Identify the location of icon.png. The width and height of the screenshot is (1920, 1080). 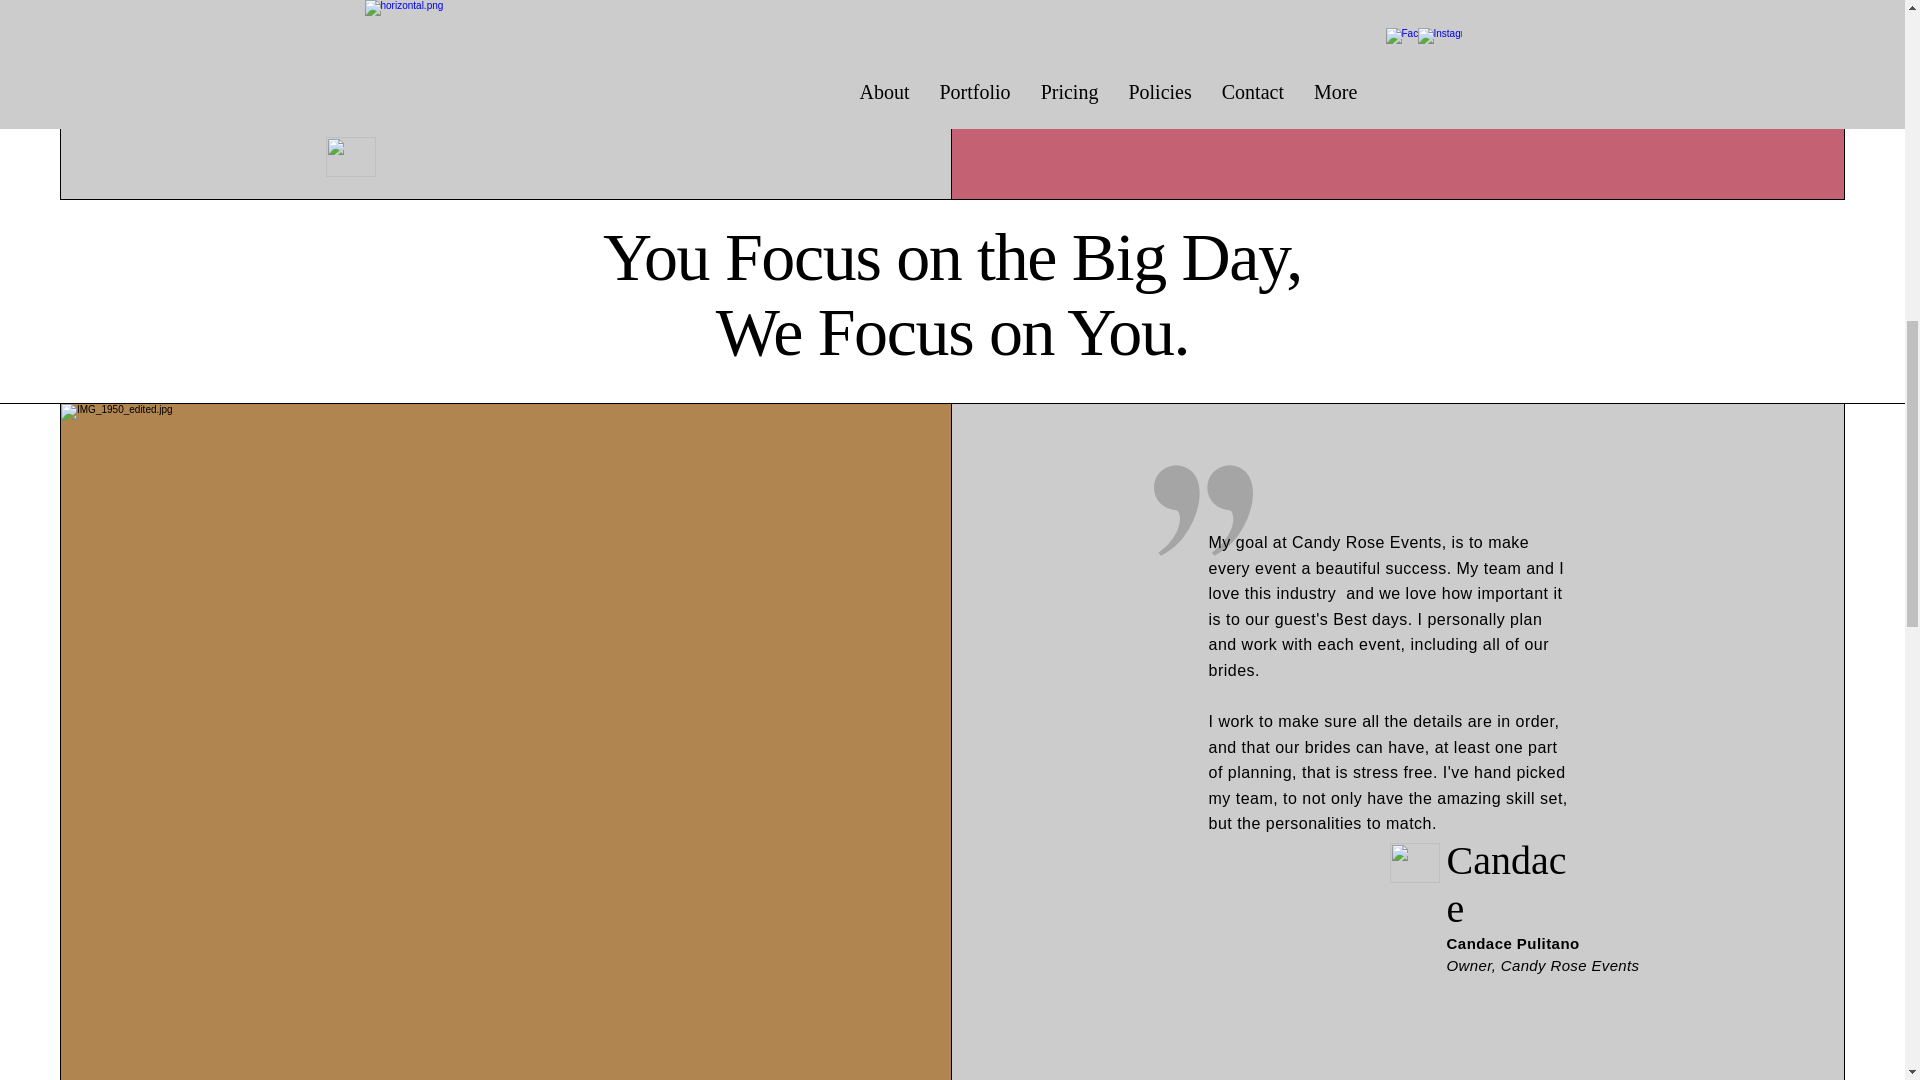
(1415, 863).